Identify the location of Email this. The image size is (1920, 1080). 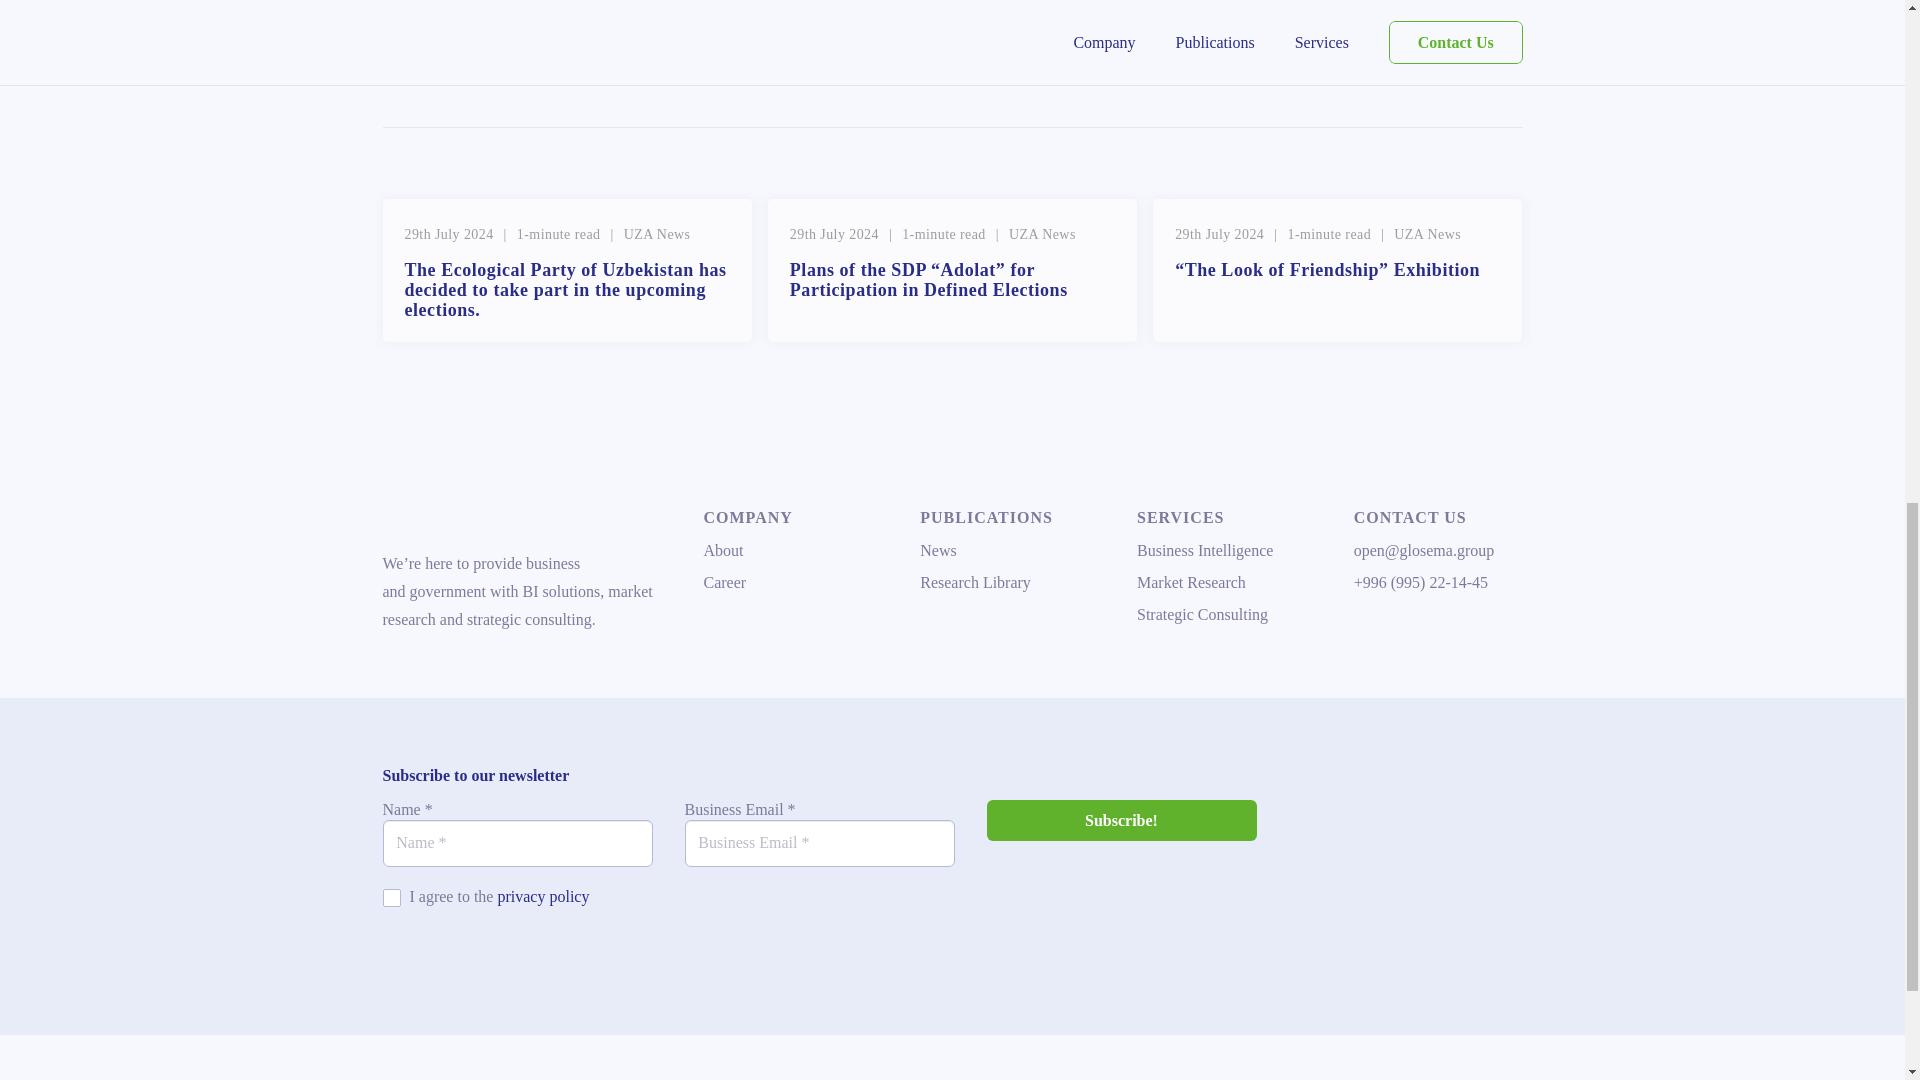
(463, 27).